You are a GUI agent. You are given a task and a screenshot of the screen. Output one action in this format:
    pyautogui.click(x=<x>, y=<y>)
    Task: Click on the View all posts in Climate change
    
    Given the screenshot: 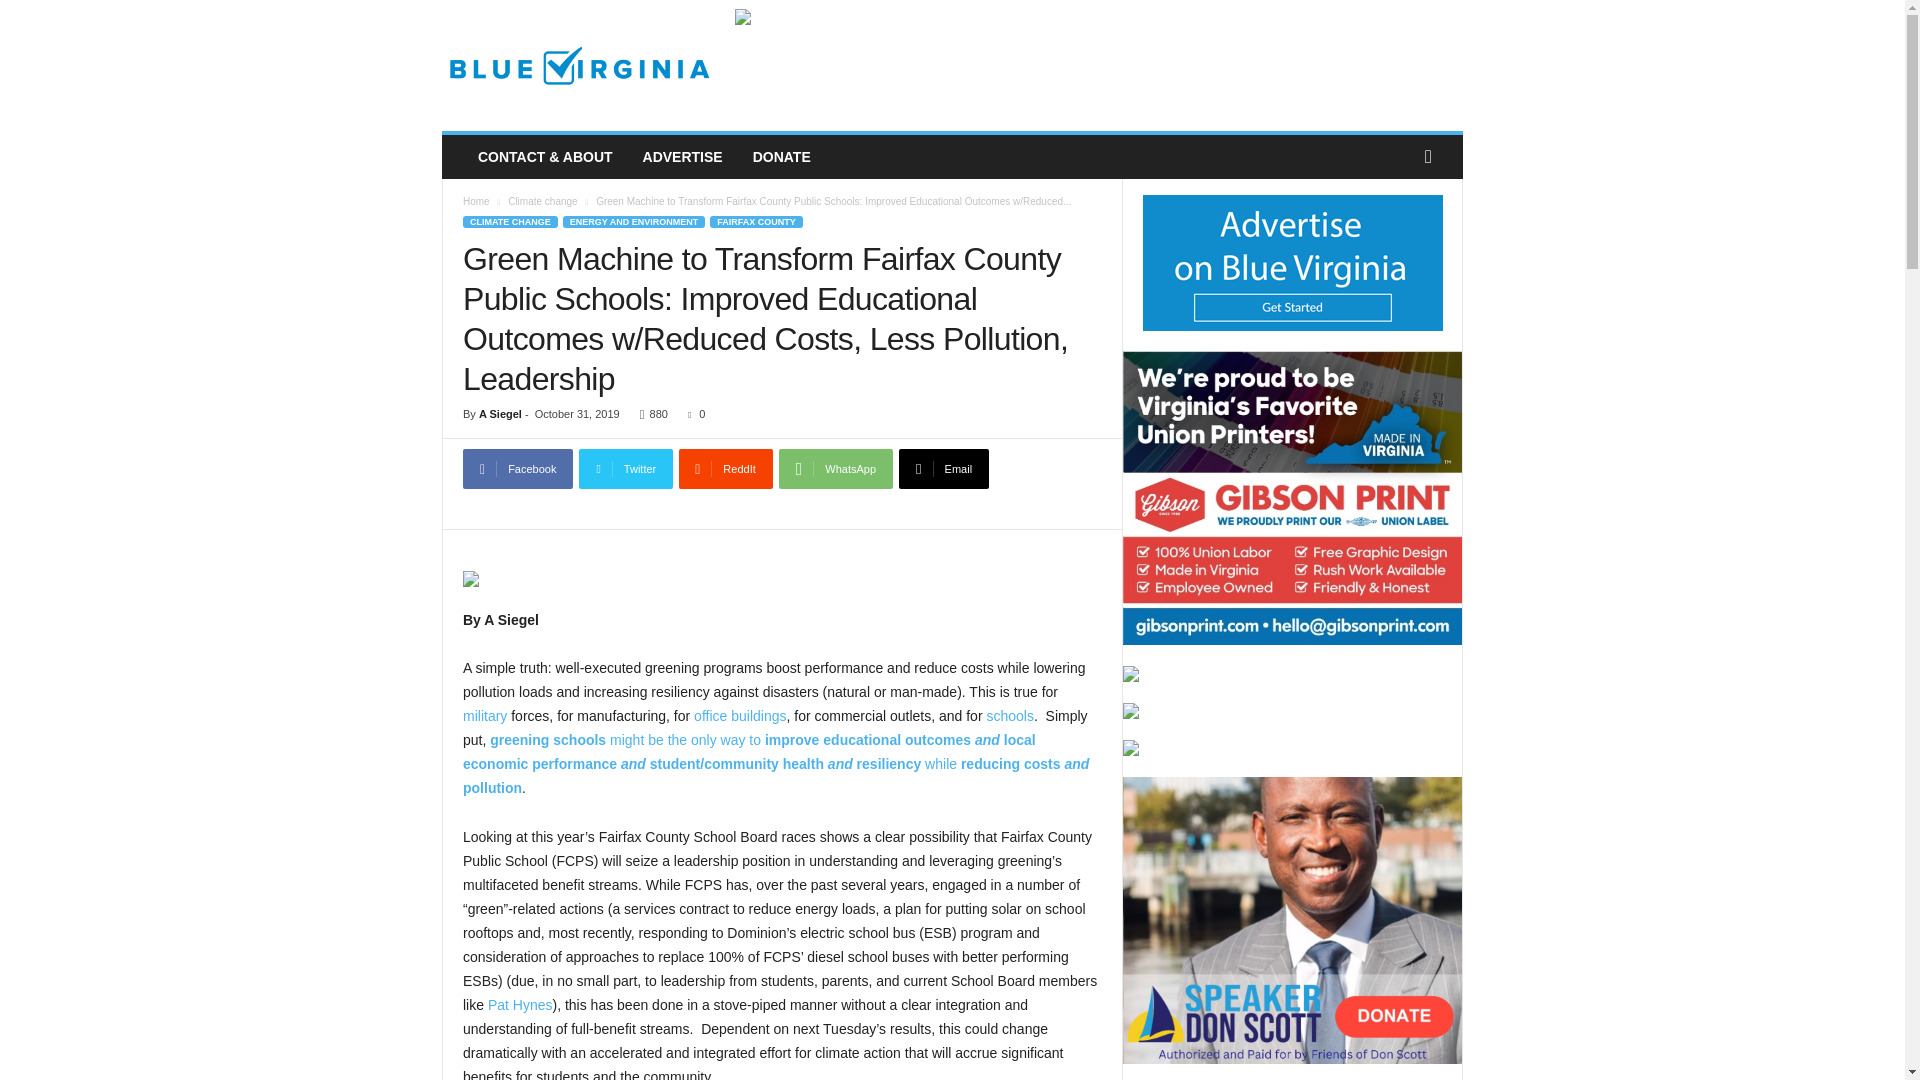 What is the action you would take?
    pyautogui.click(x=542, y=201)
    